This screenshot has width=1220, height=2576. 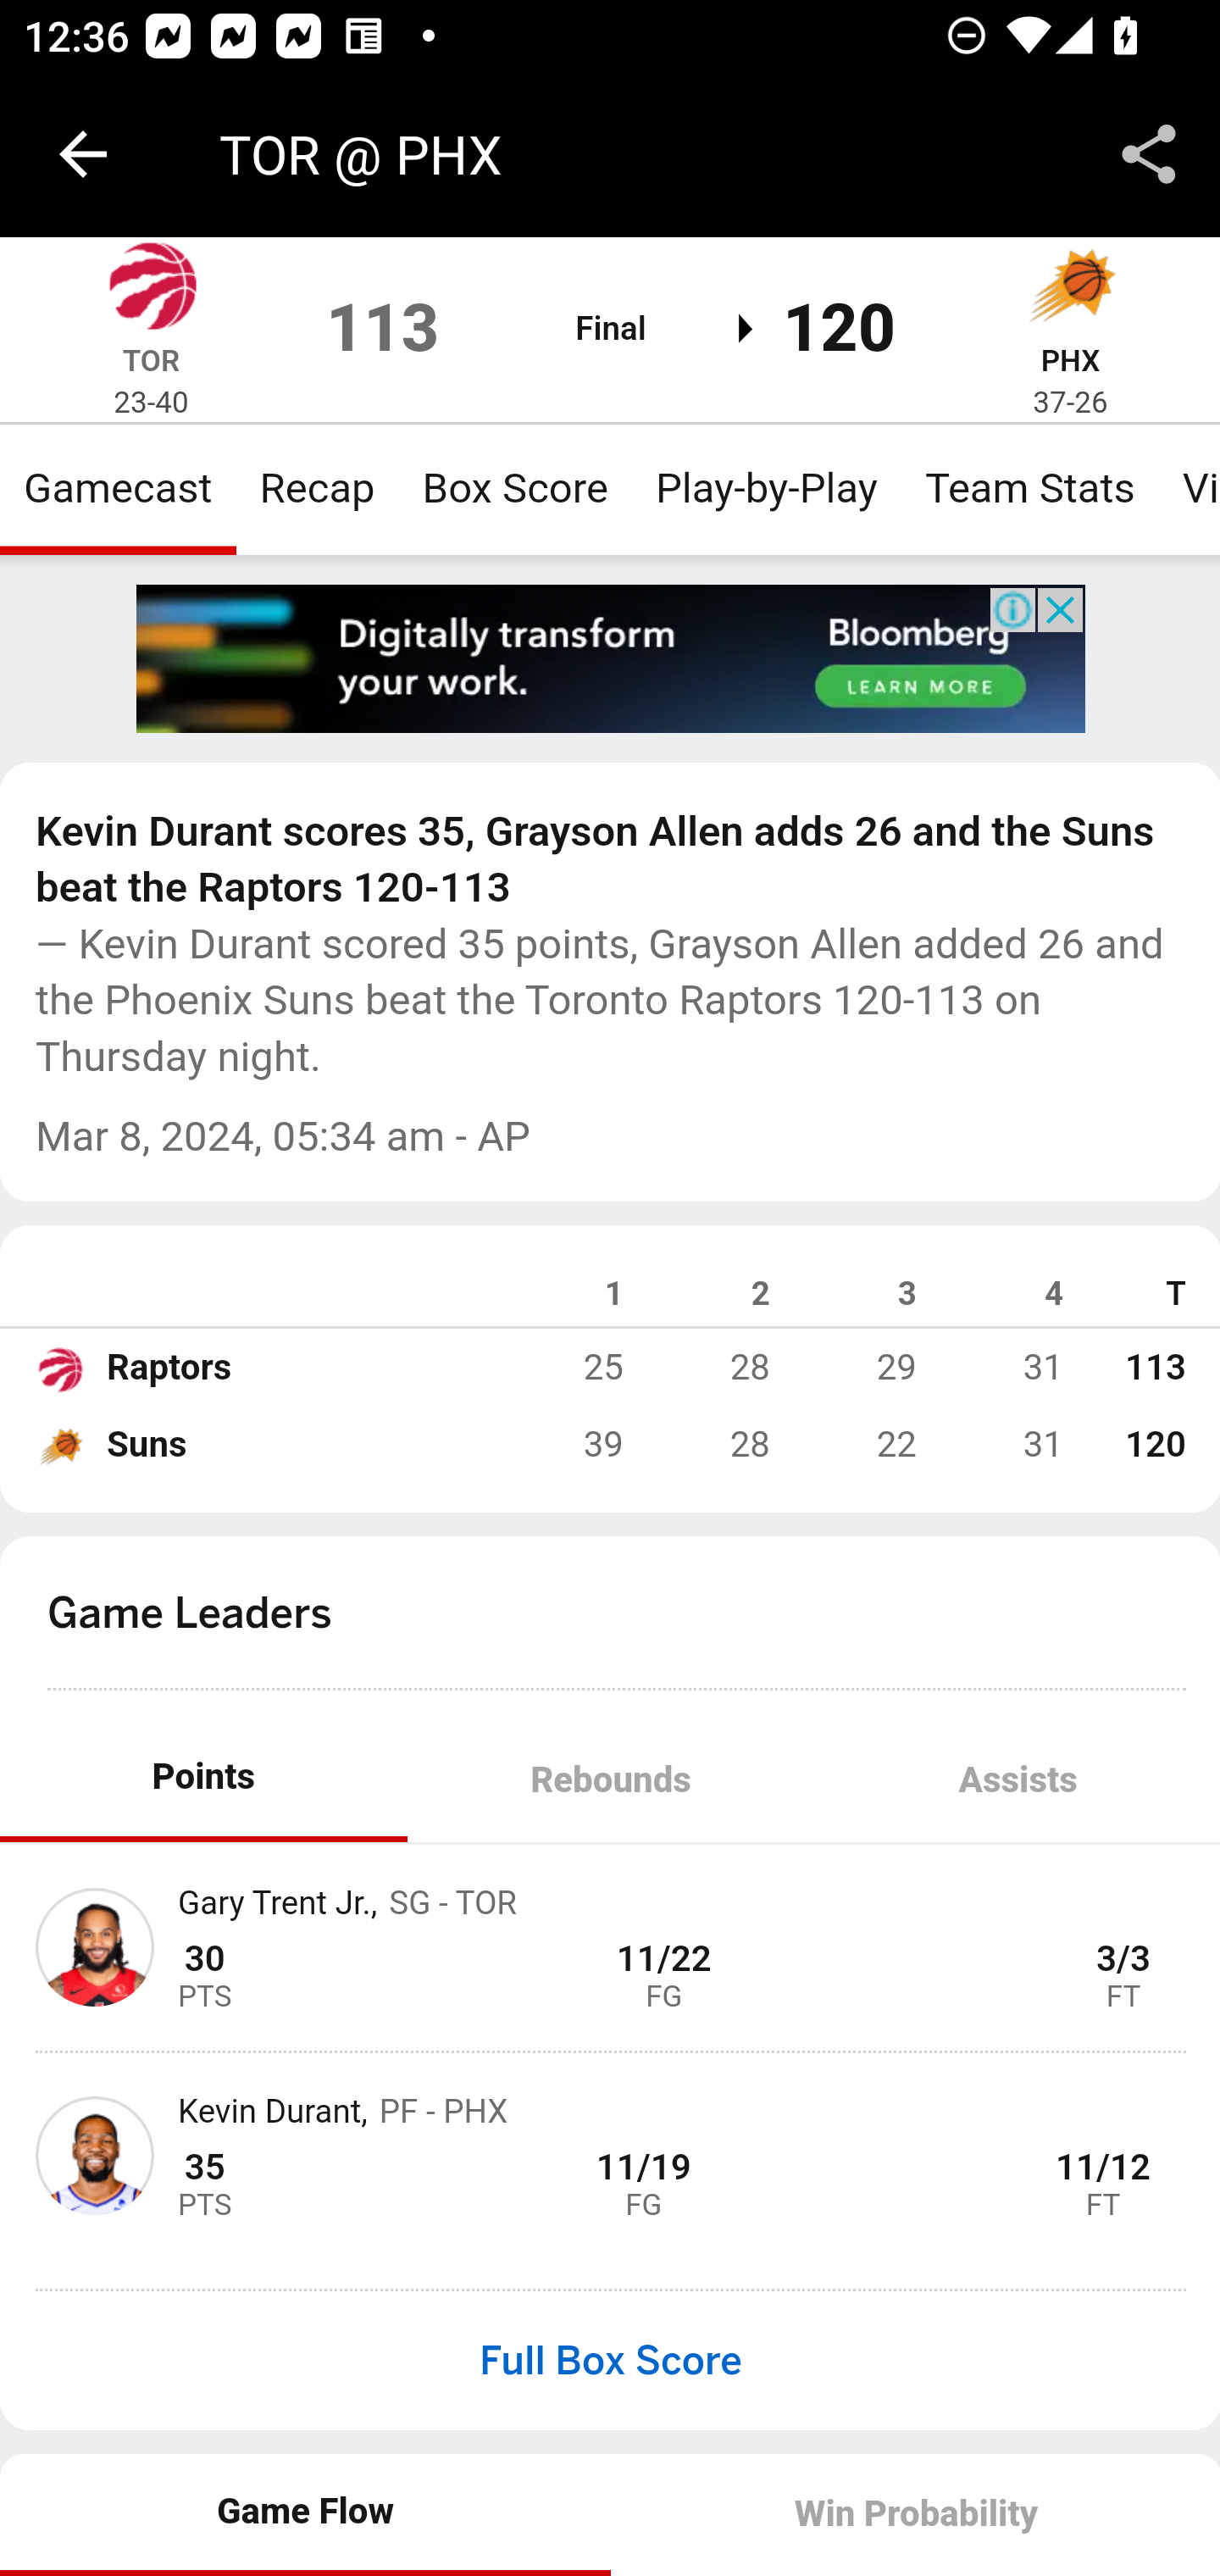 What do you see at coordinates (1070, 360) in the screenshot?
I see `PHX` at bounding box center [1070, 360].